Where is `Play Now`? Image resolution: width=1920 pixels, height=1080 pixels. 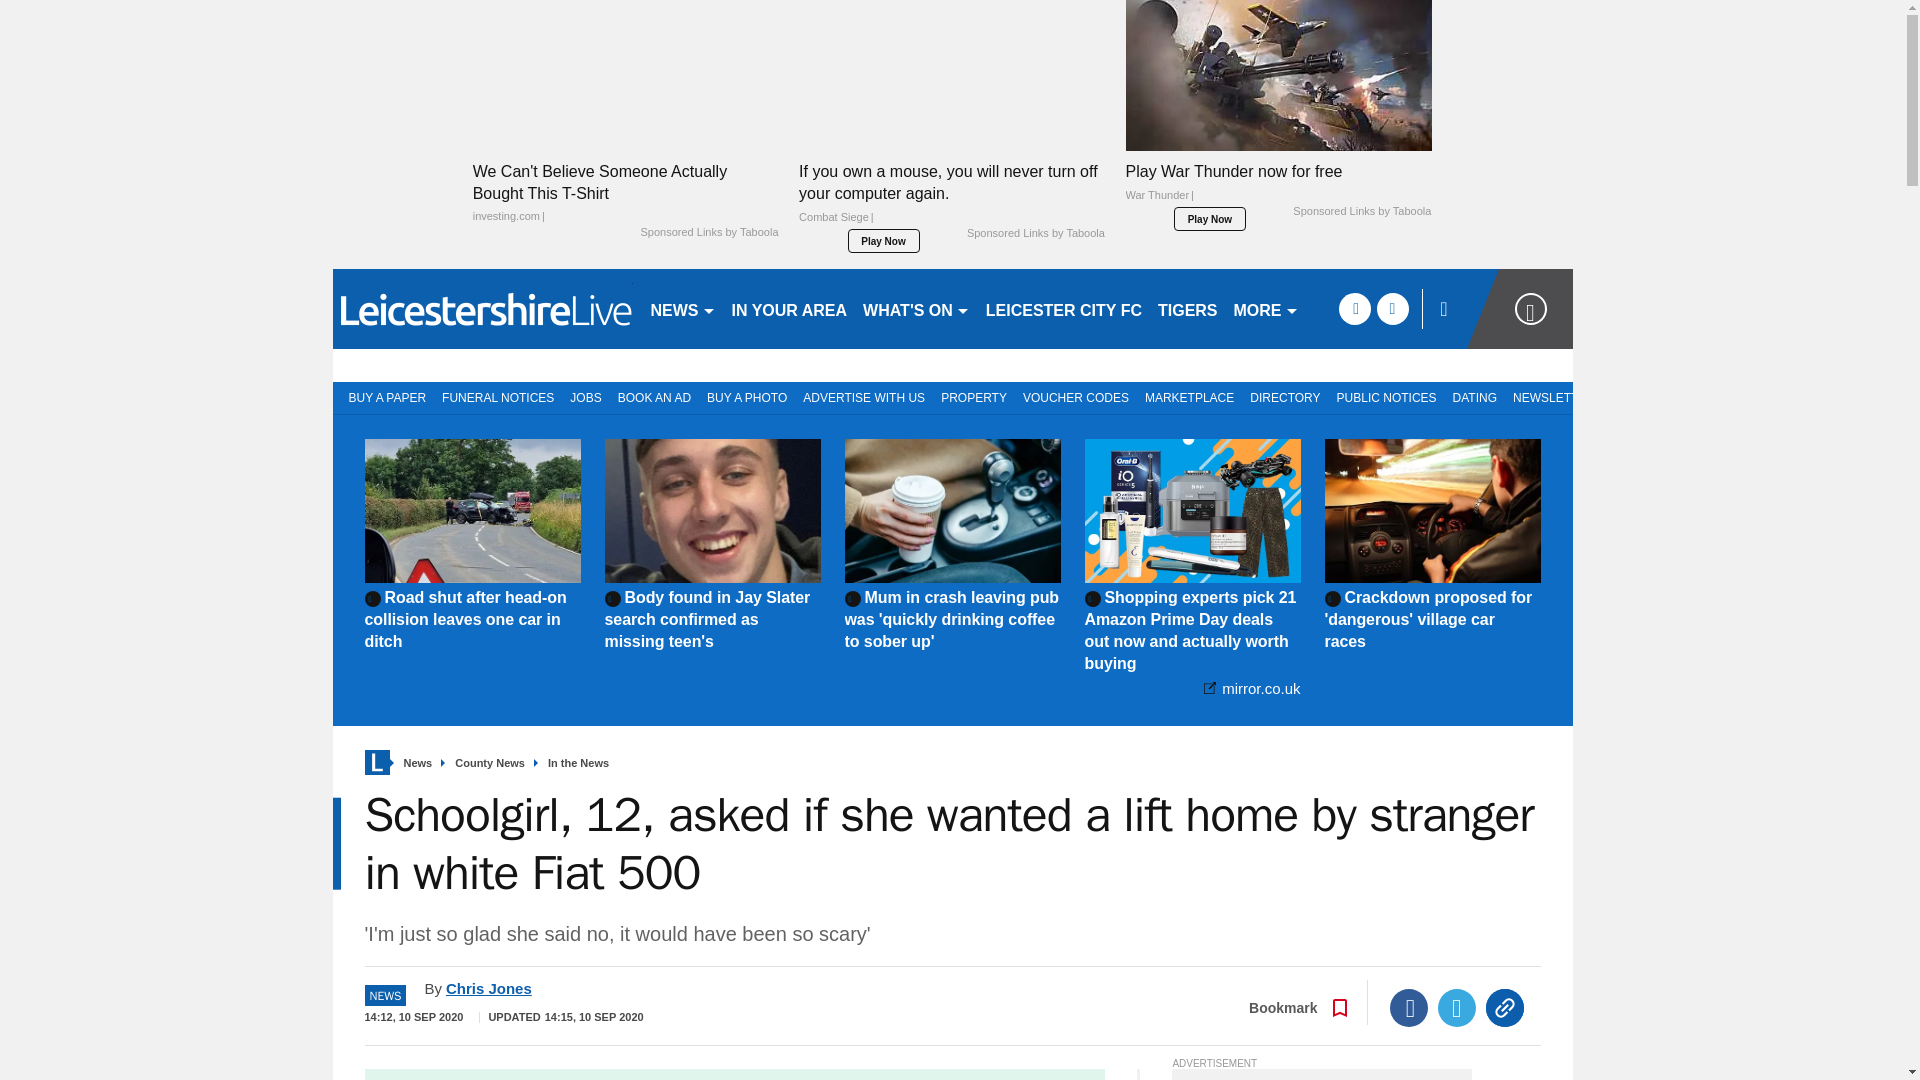 Play Now is located at coordinates (884, 240).